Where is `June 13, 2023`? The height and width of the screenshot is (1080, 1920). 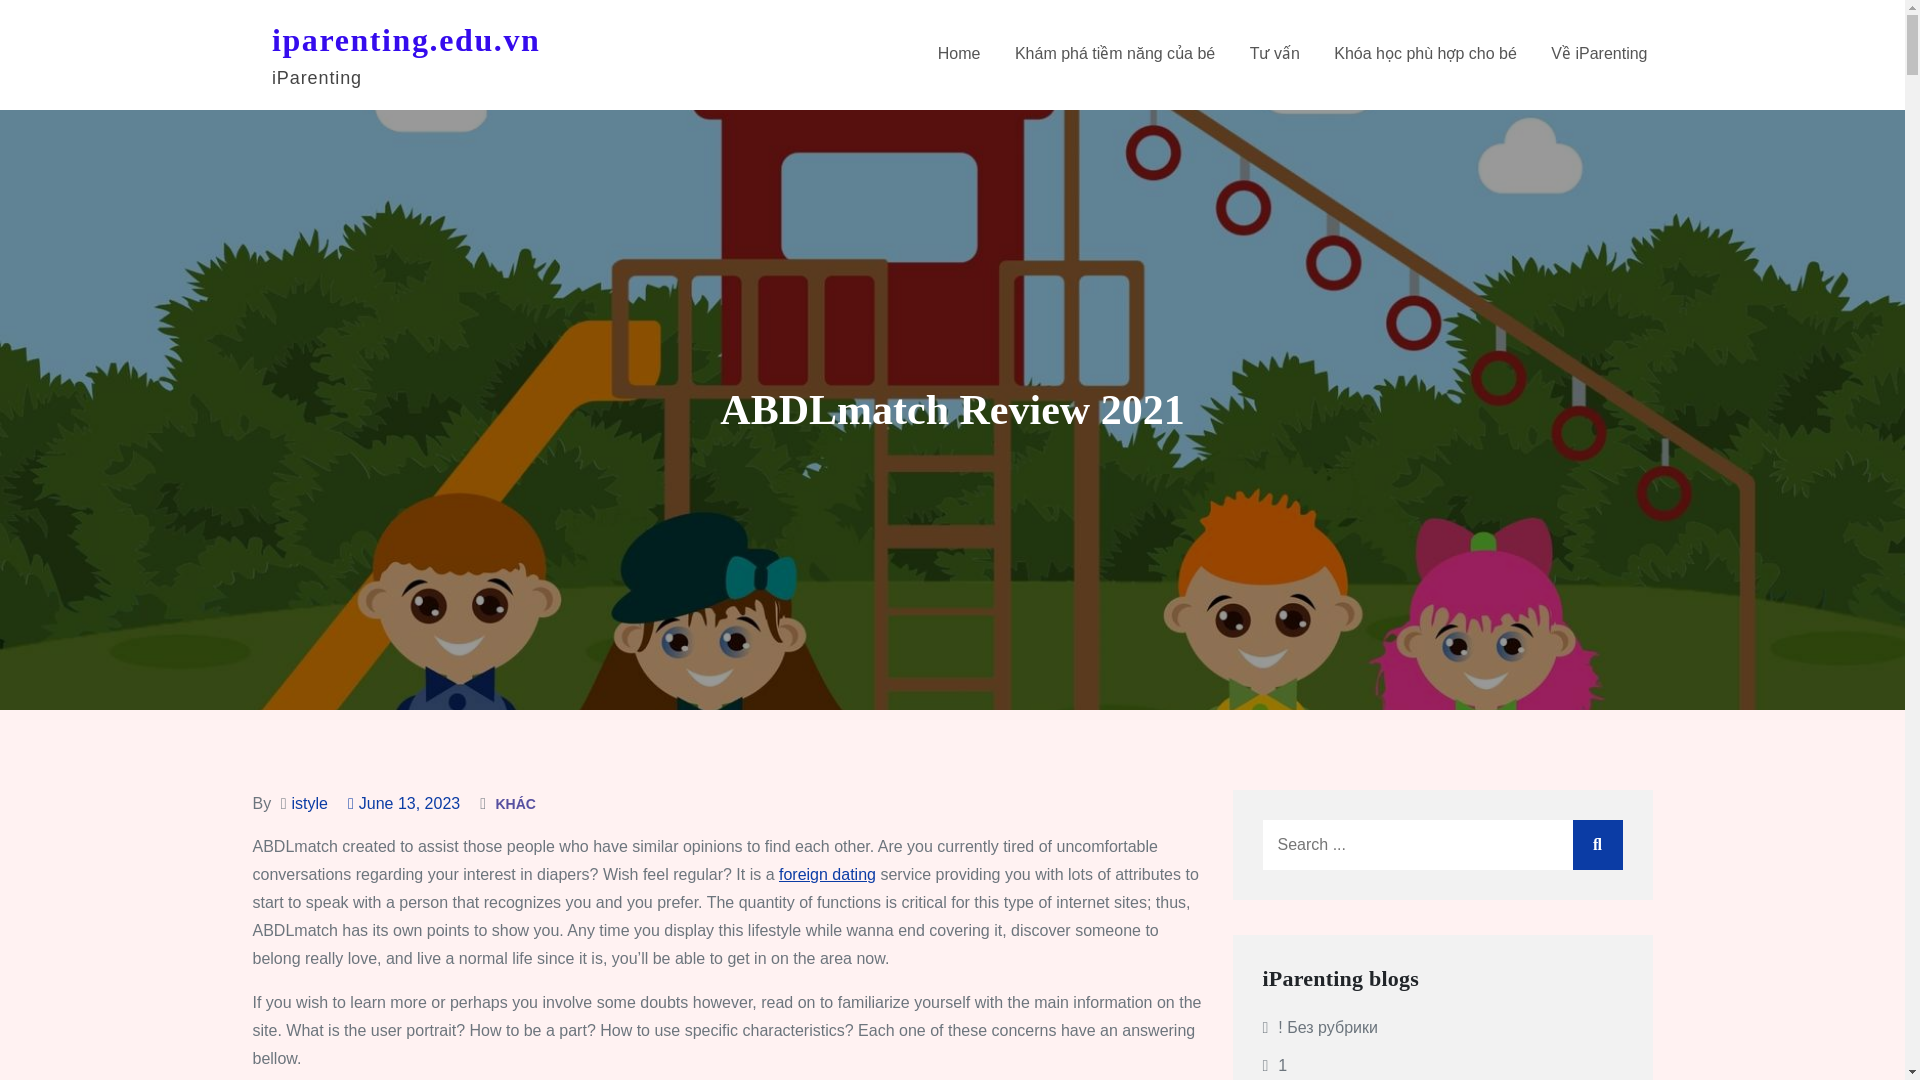
June 13, 2023 is located at coordinates (404, 803).